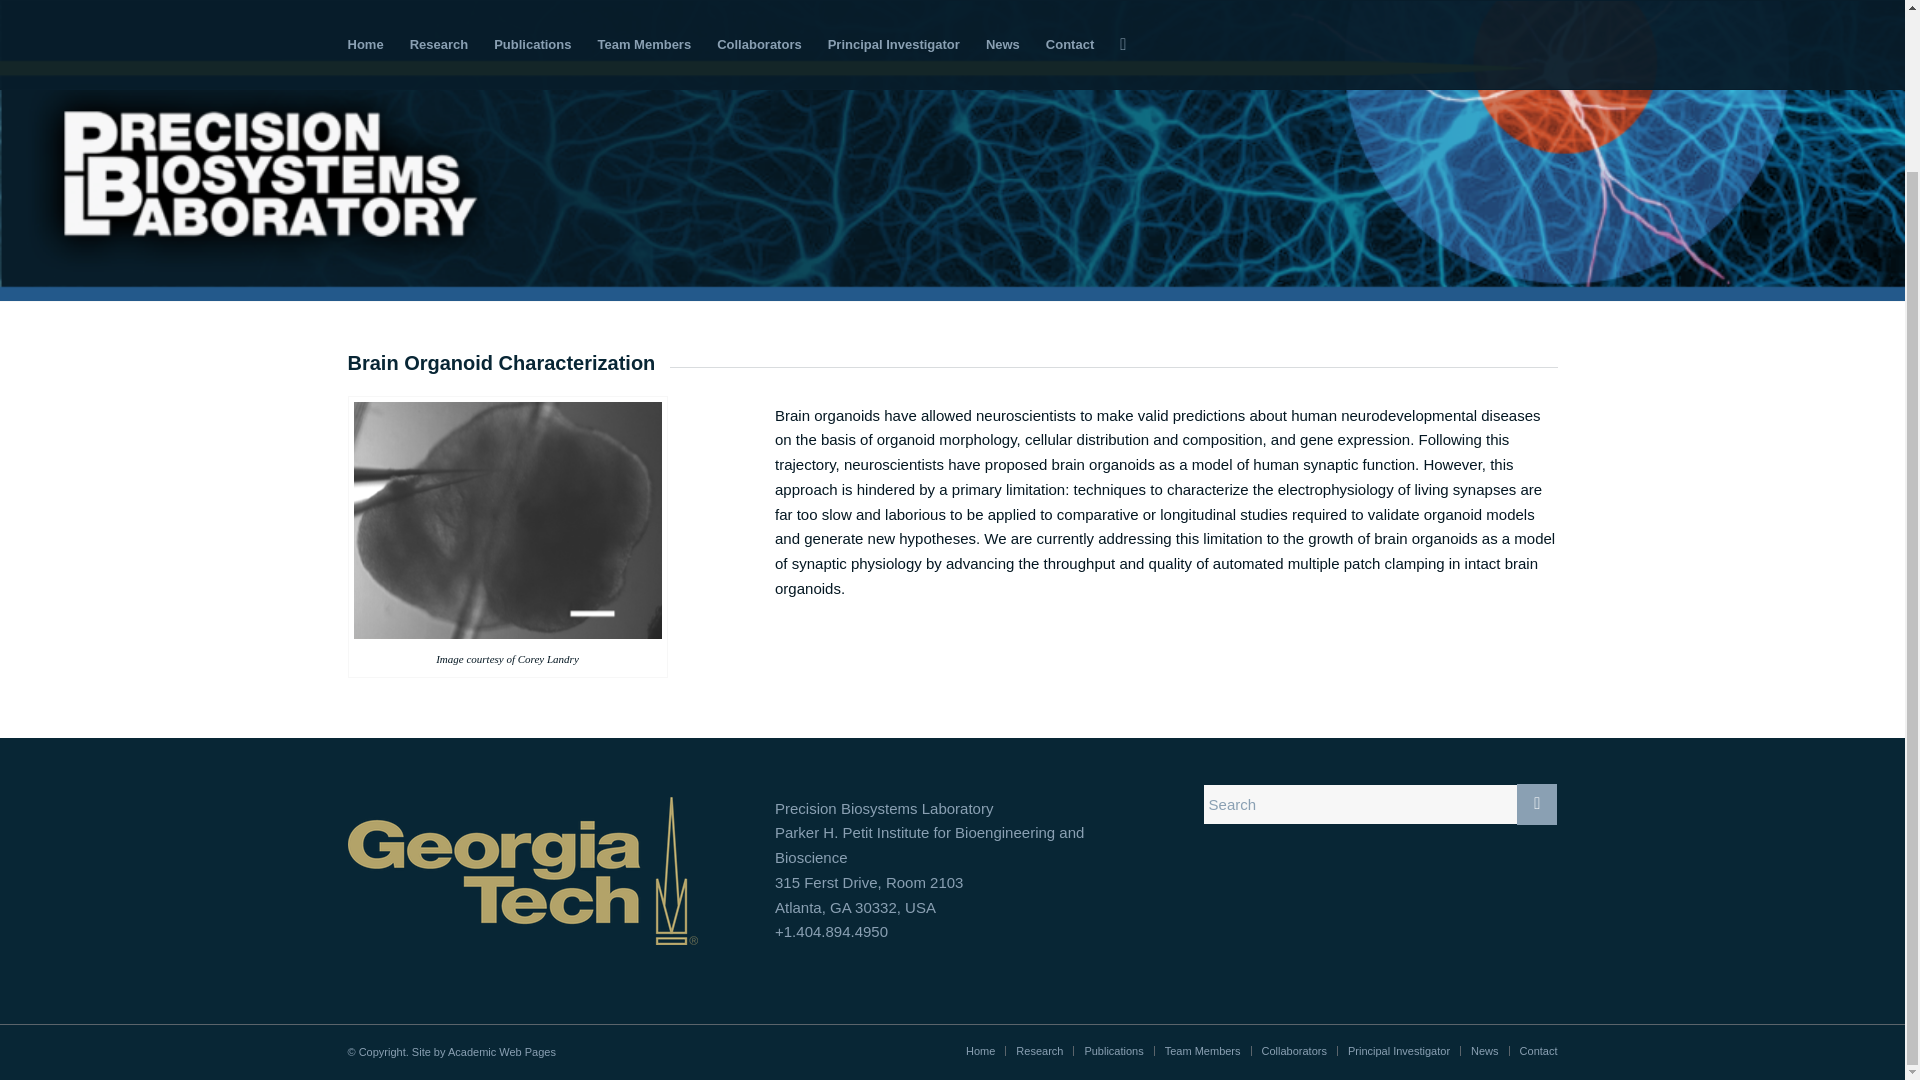 This screenshot has height=1080, width=1920. I want to click on Research, so click(1039, 1051).